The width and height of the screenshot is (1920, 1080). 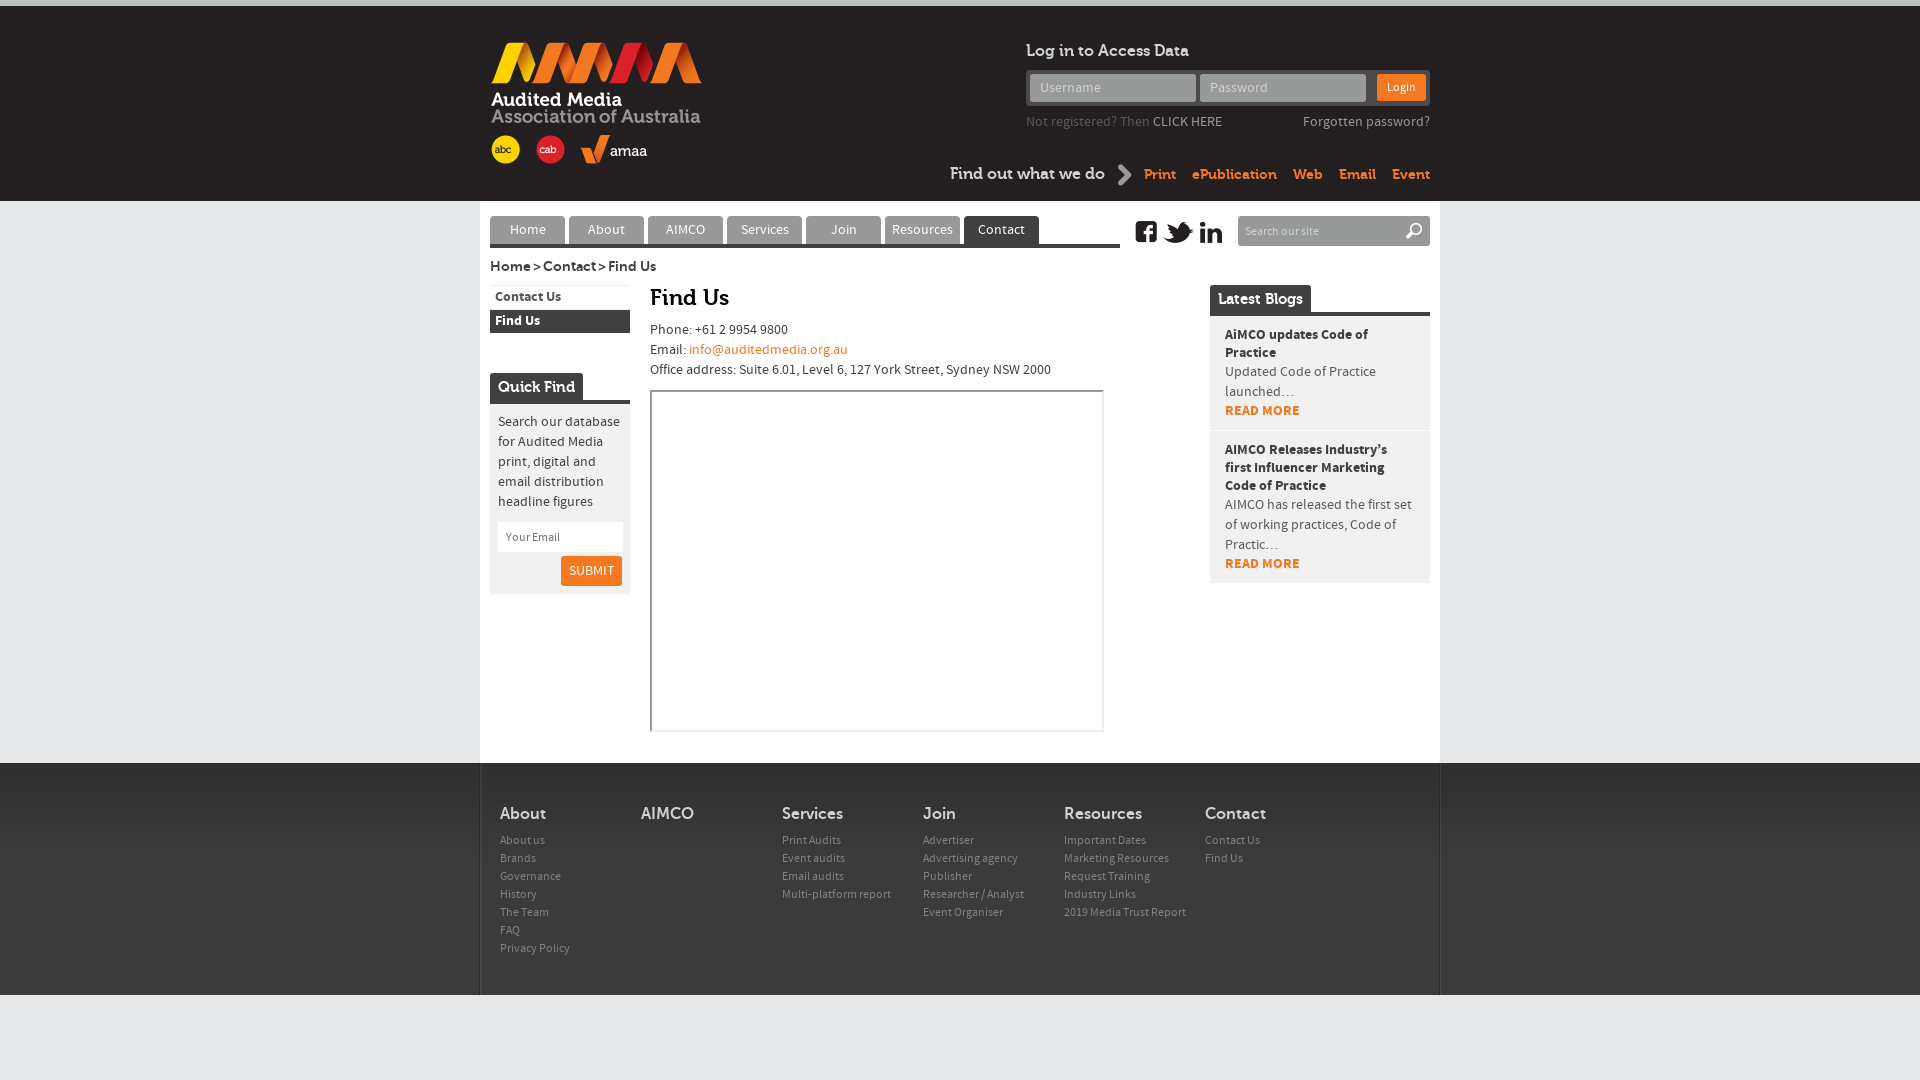 What do you see at coordinates (844, 230) in the screenshot?
I see `Join` at bounding box center [844, 230].